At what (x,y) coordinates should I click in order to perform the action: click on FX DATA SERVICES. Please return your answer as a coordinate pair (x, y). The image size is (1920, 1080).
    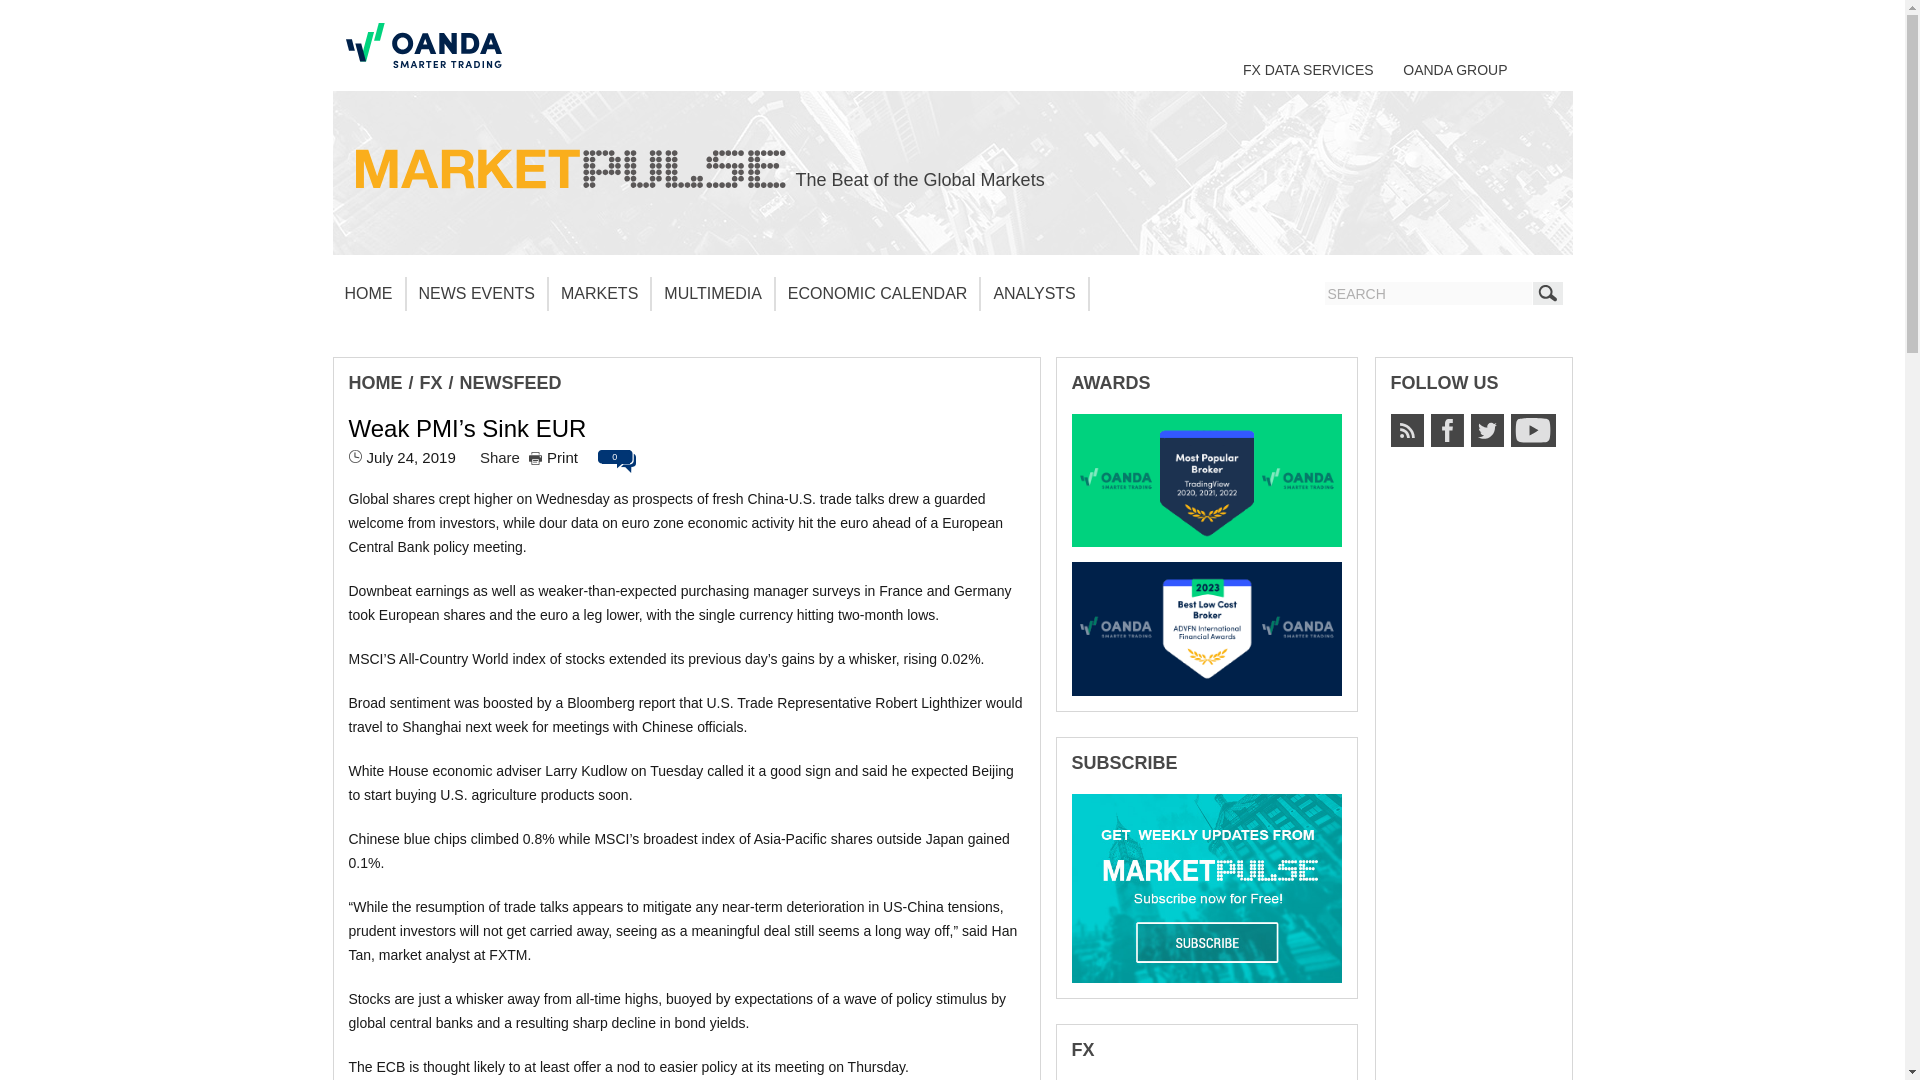
    Looking at the image, I should click on (1308, 69).